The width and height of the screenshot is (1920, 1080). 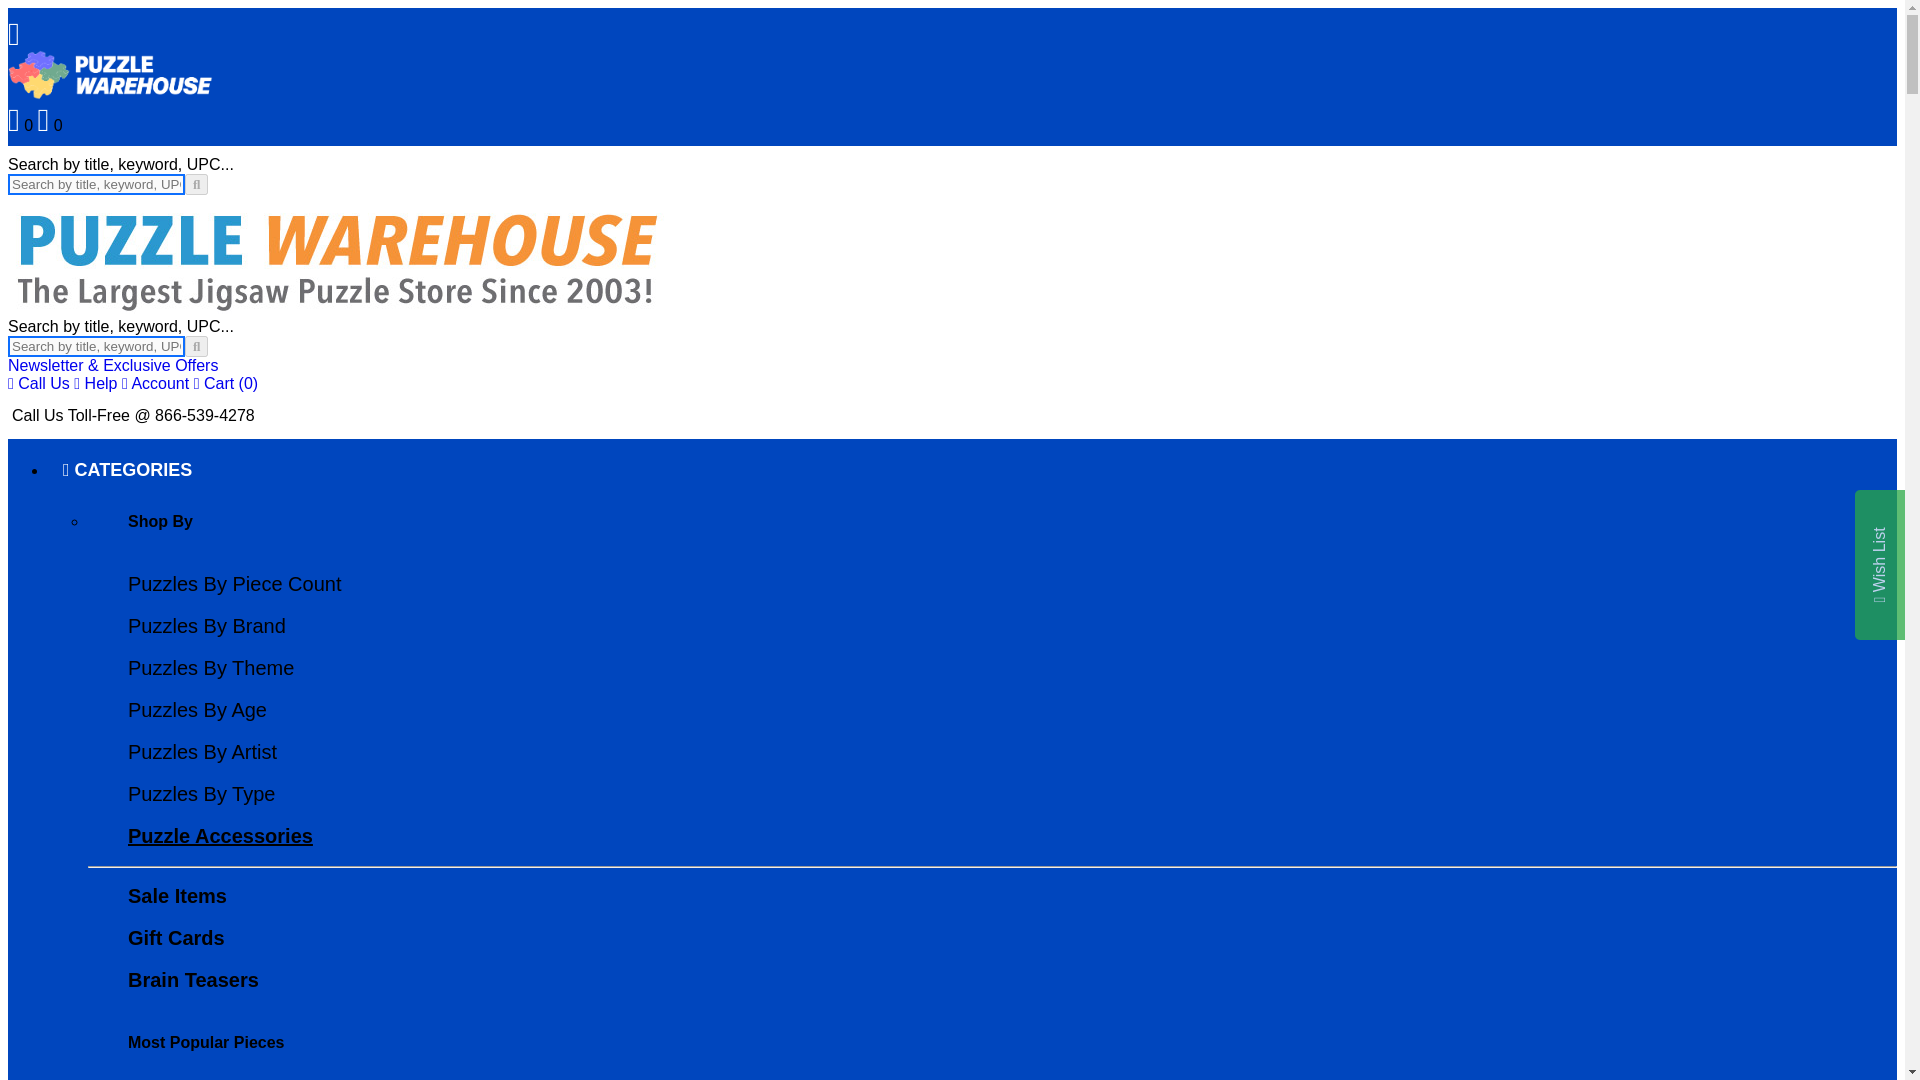 I want to click on Puzzles By Age, so click(x=197, y=710).